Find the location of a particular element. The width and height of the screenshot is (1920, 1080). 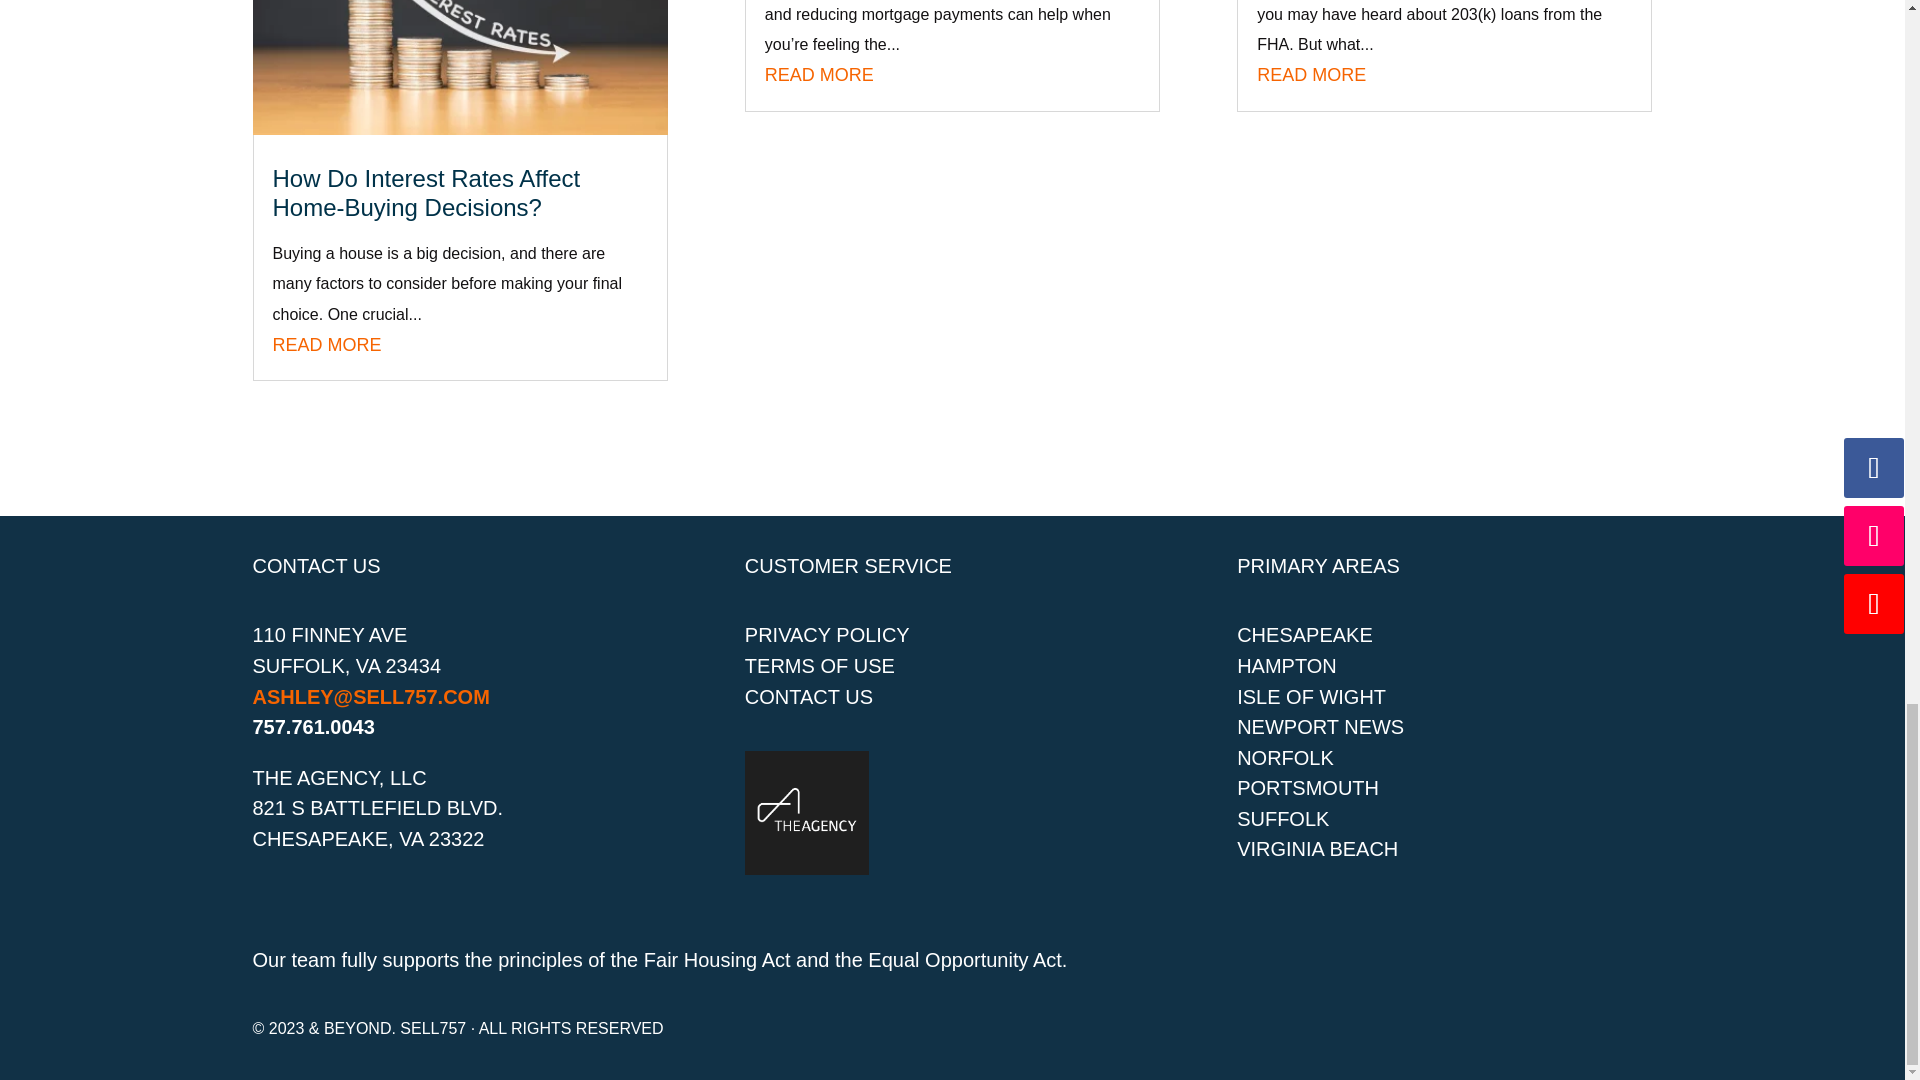

READ MORE is located at coordinates (818, 74).